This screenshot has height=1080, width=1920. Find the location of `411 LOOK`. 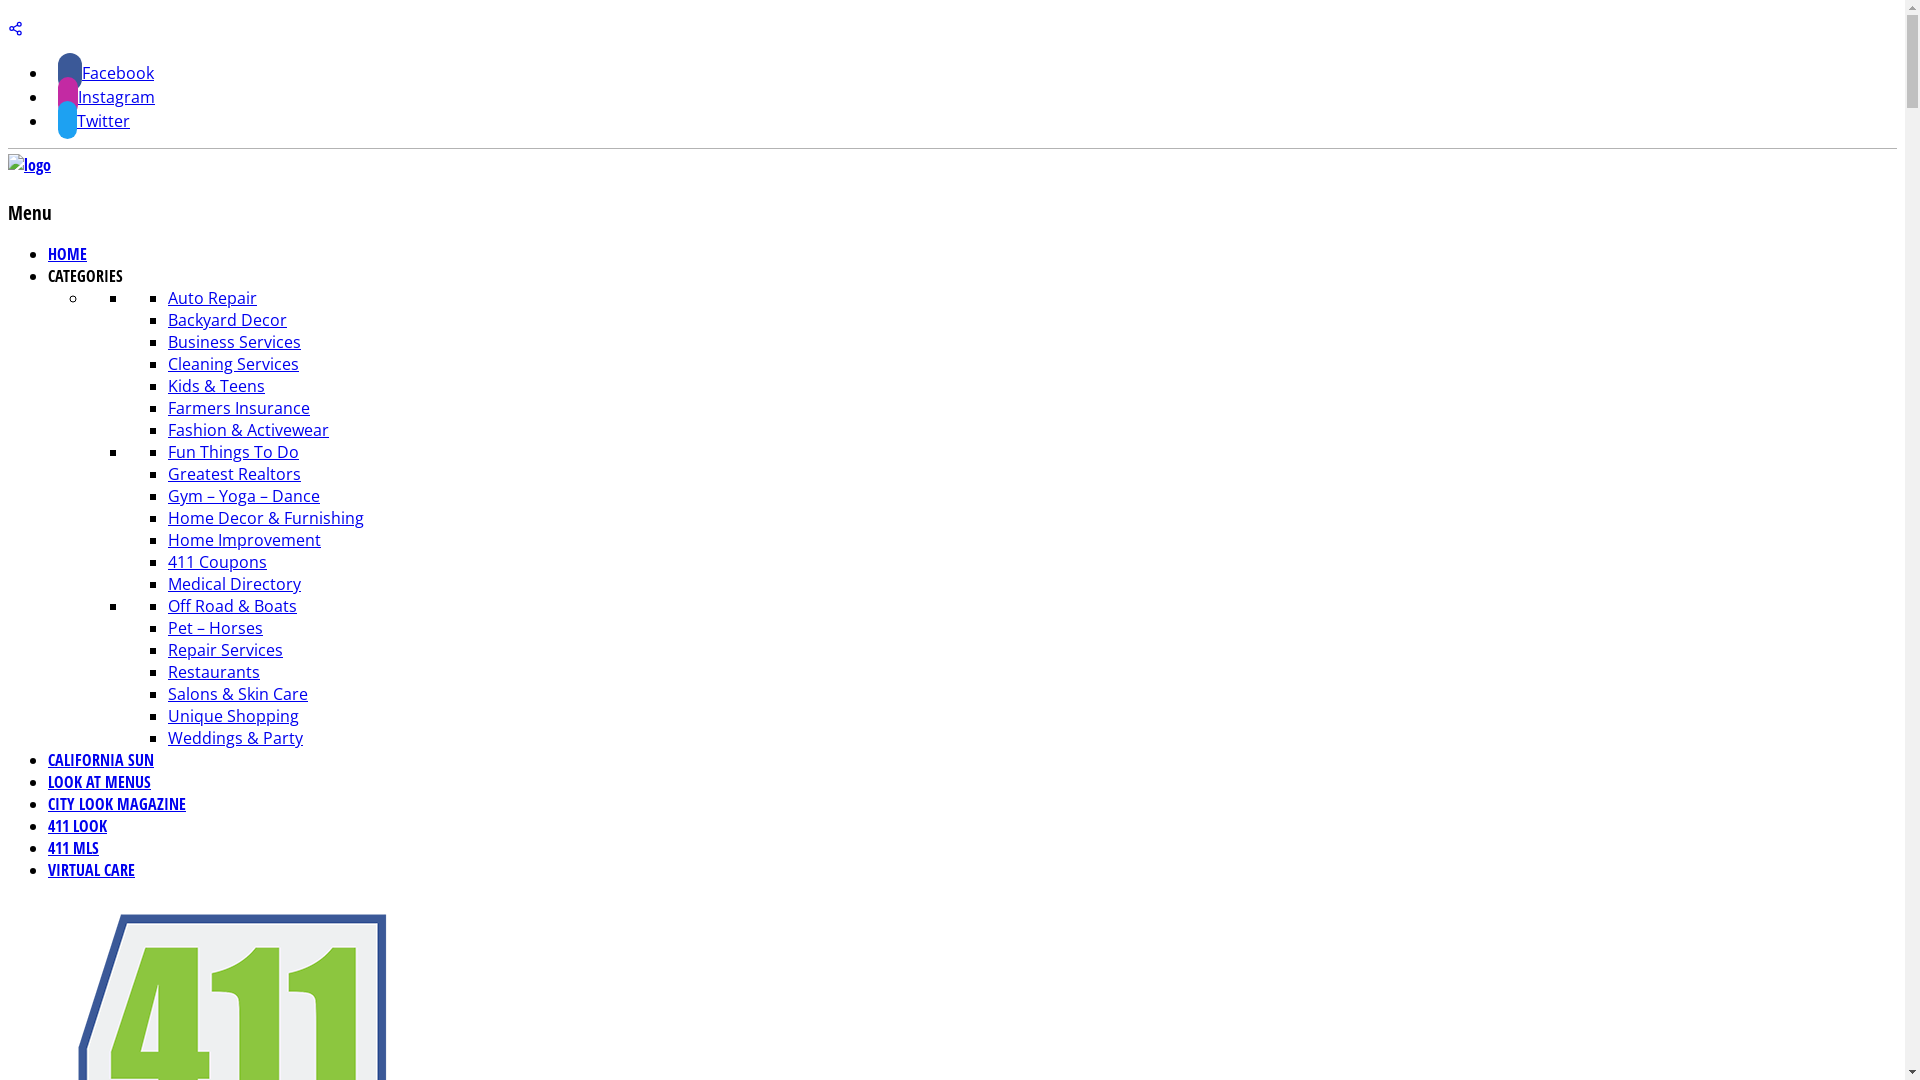

411 LOOK is located at coordinates (78, 826).